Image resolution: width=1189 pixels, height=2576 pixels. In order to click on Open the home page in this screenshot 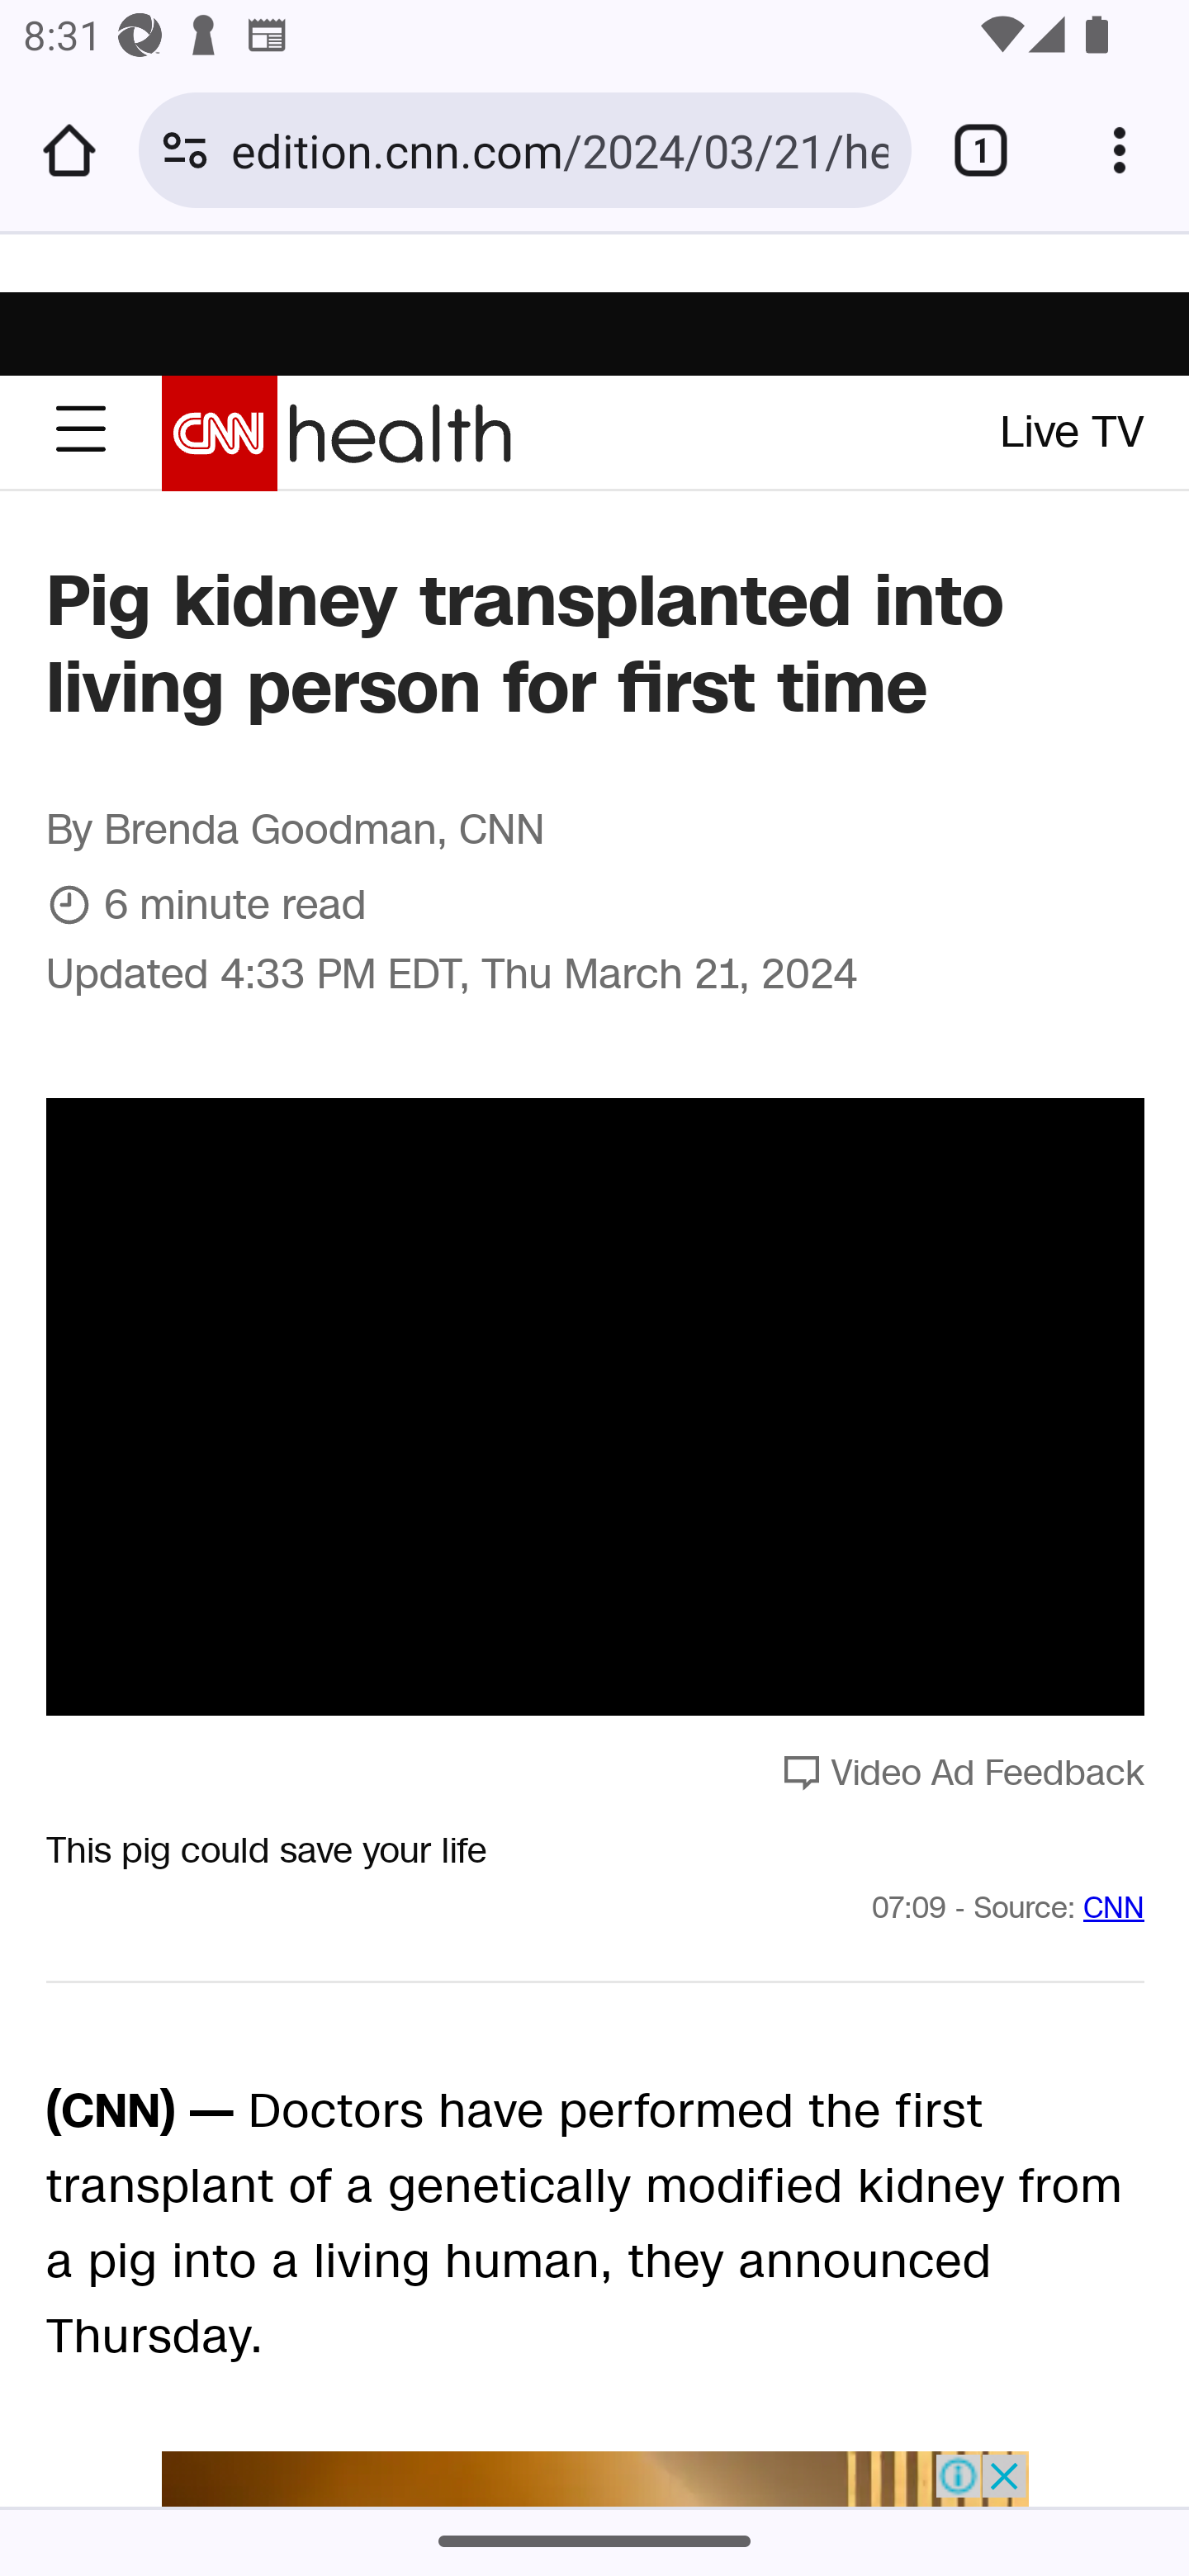, I will do `click(69, 150)`.